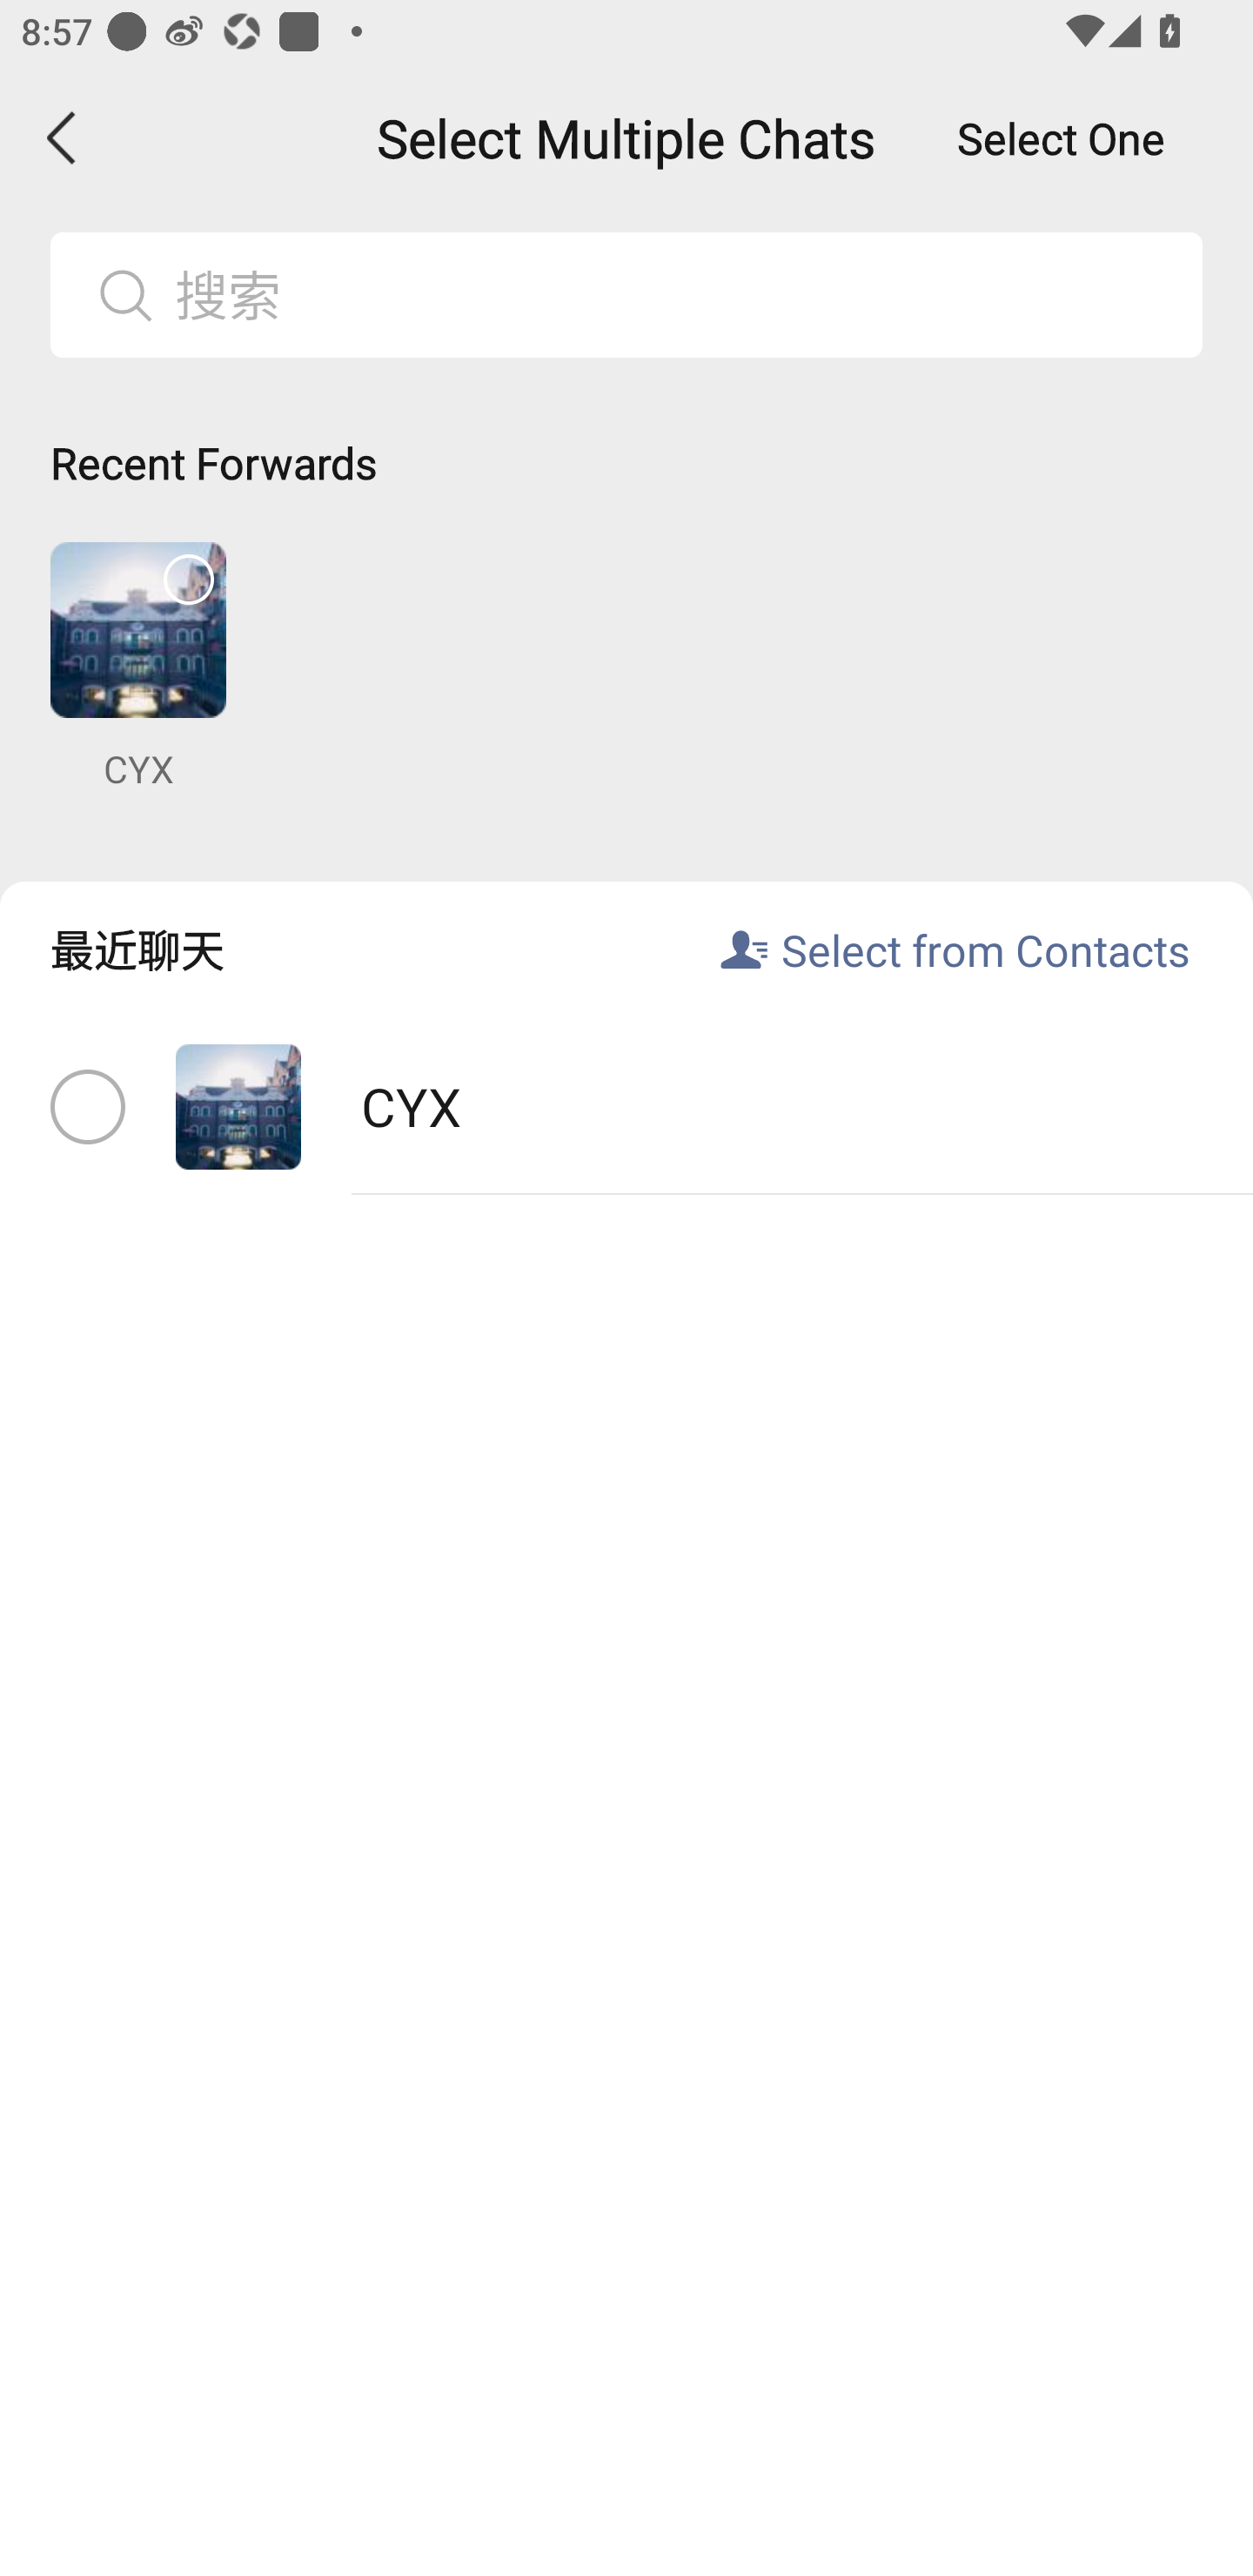 The width and height of the screenshot is (1253, 2576). What do you see at coordinates (137, 667) in the screenshot?
I see `CYX` at bounding box center [137, 667].